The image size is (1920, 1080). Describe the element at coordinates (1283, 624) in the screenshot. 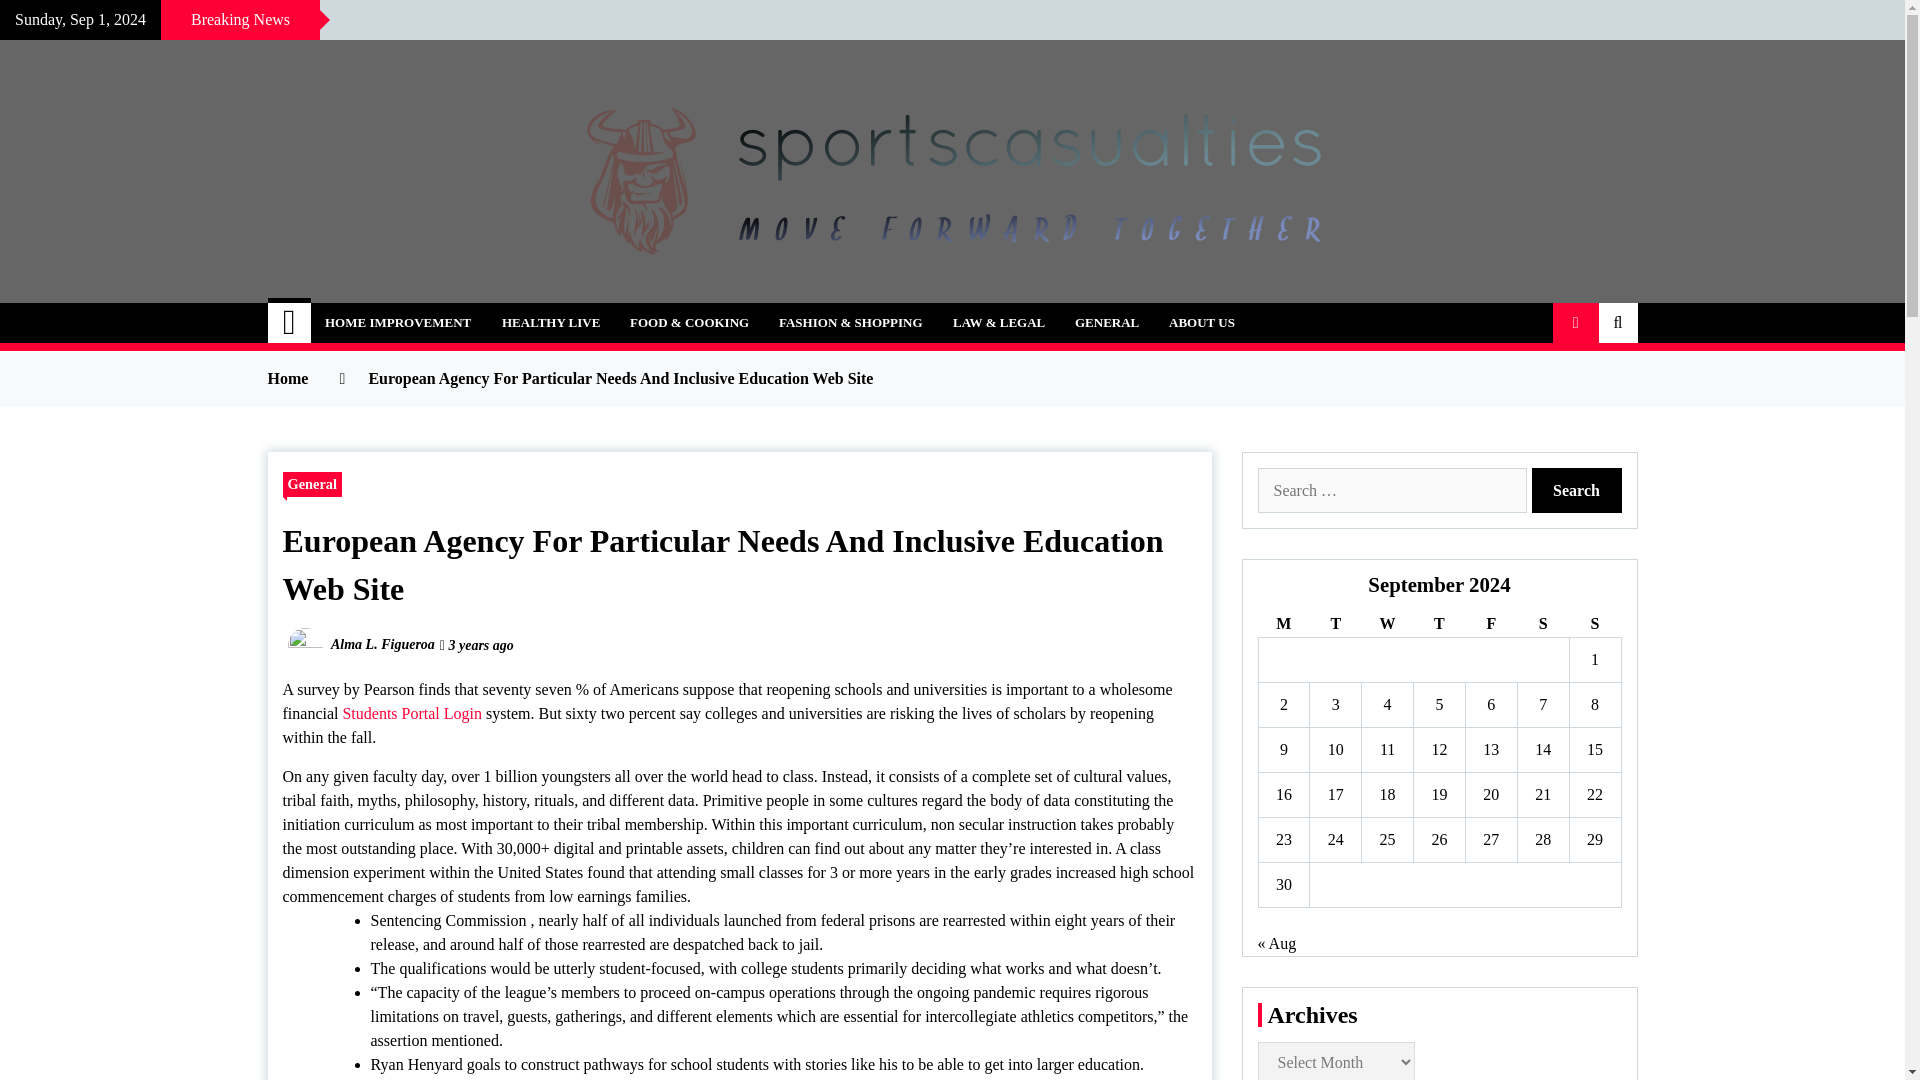

I see `Monday` at that location.